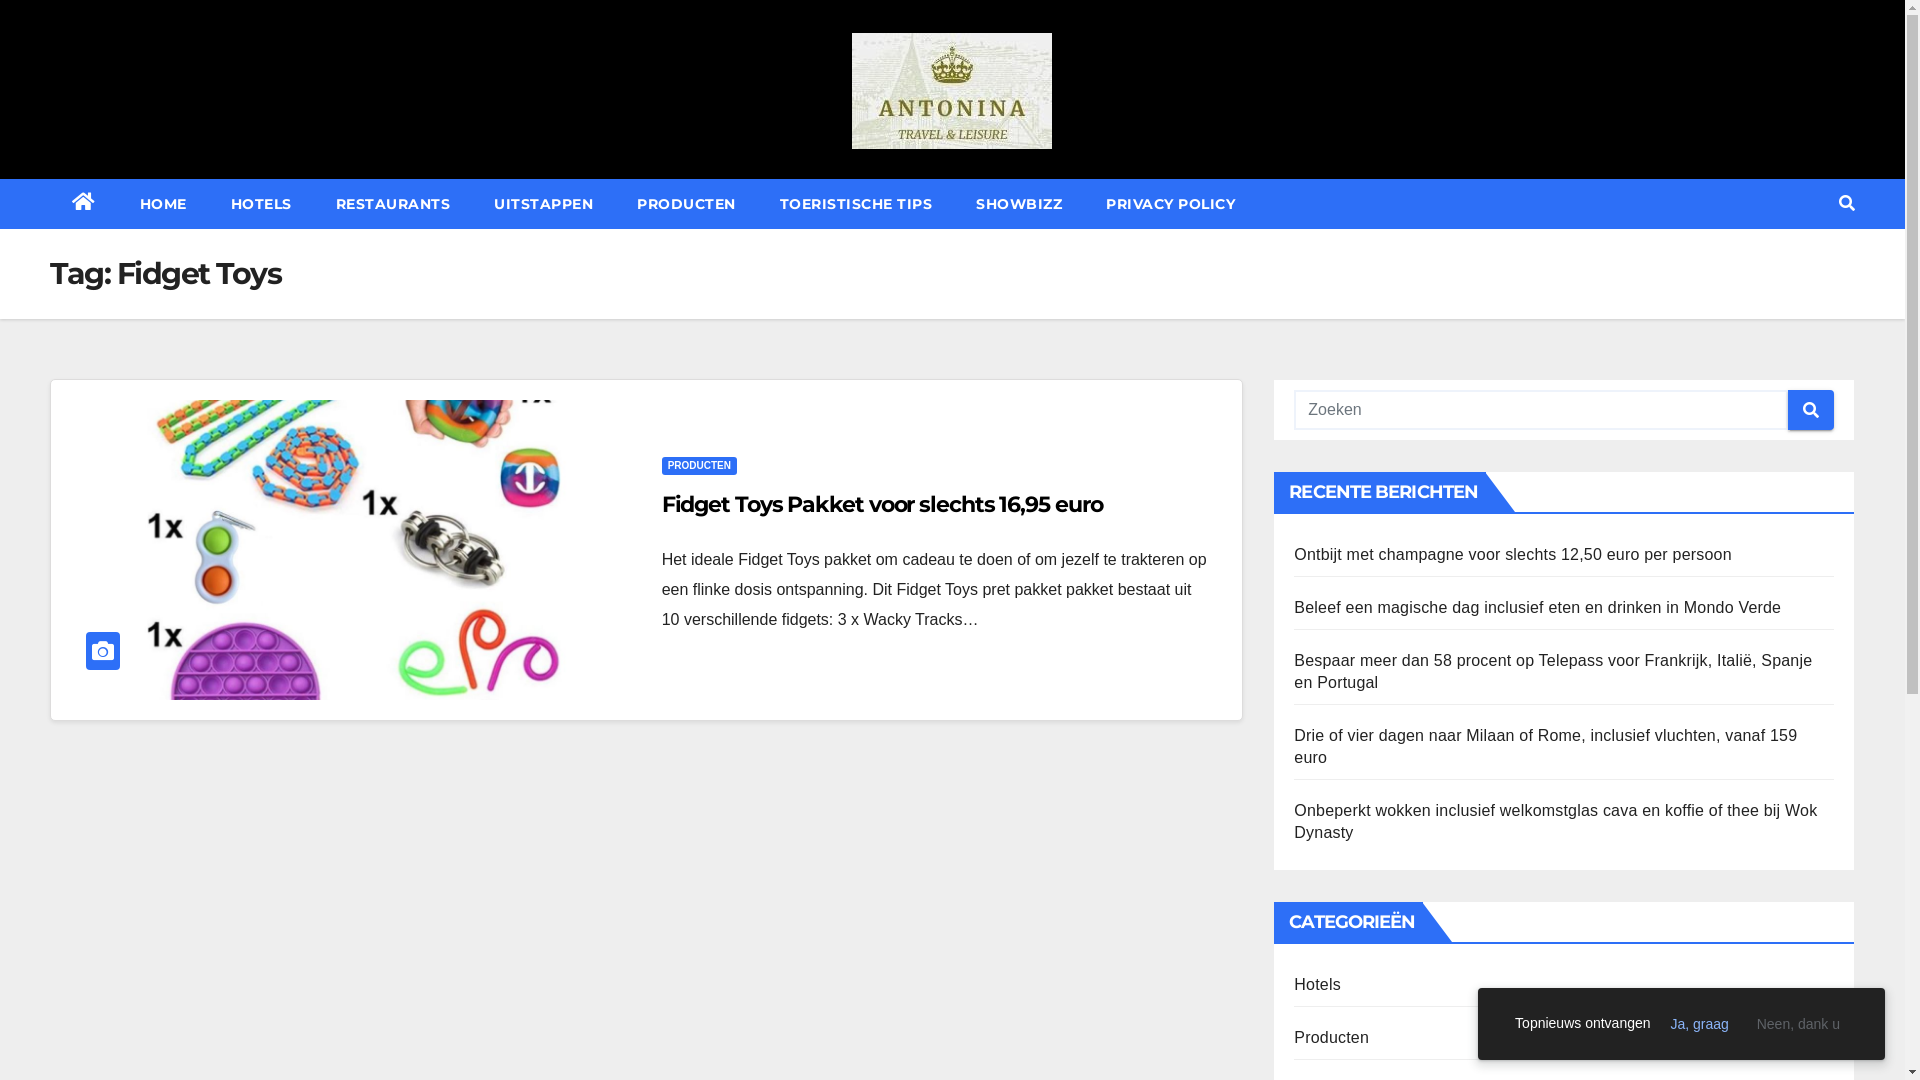  Describe the element at coordinates (1019, 204) in the screenshot. I see `SHOWBIZZ` at that location.